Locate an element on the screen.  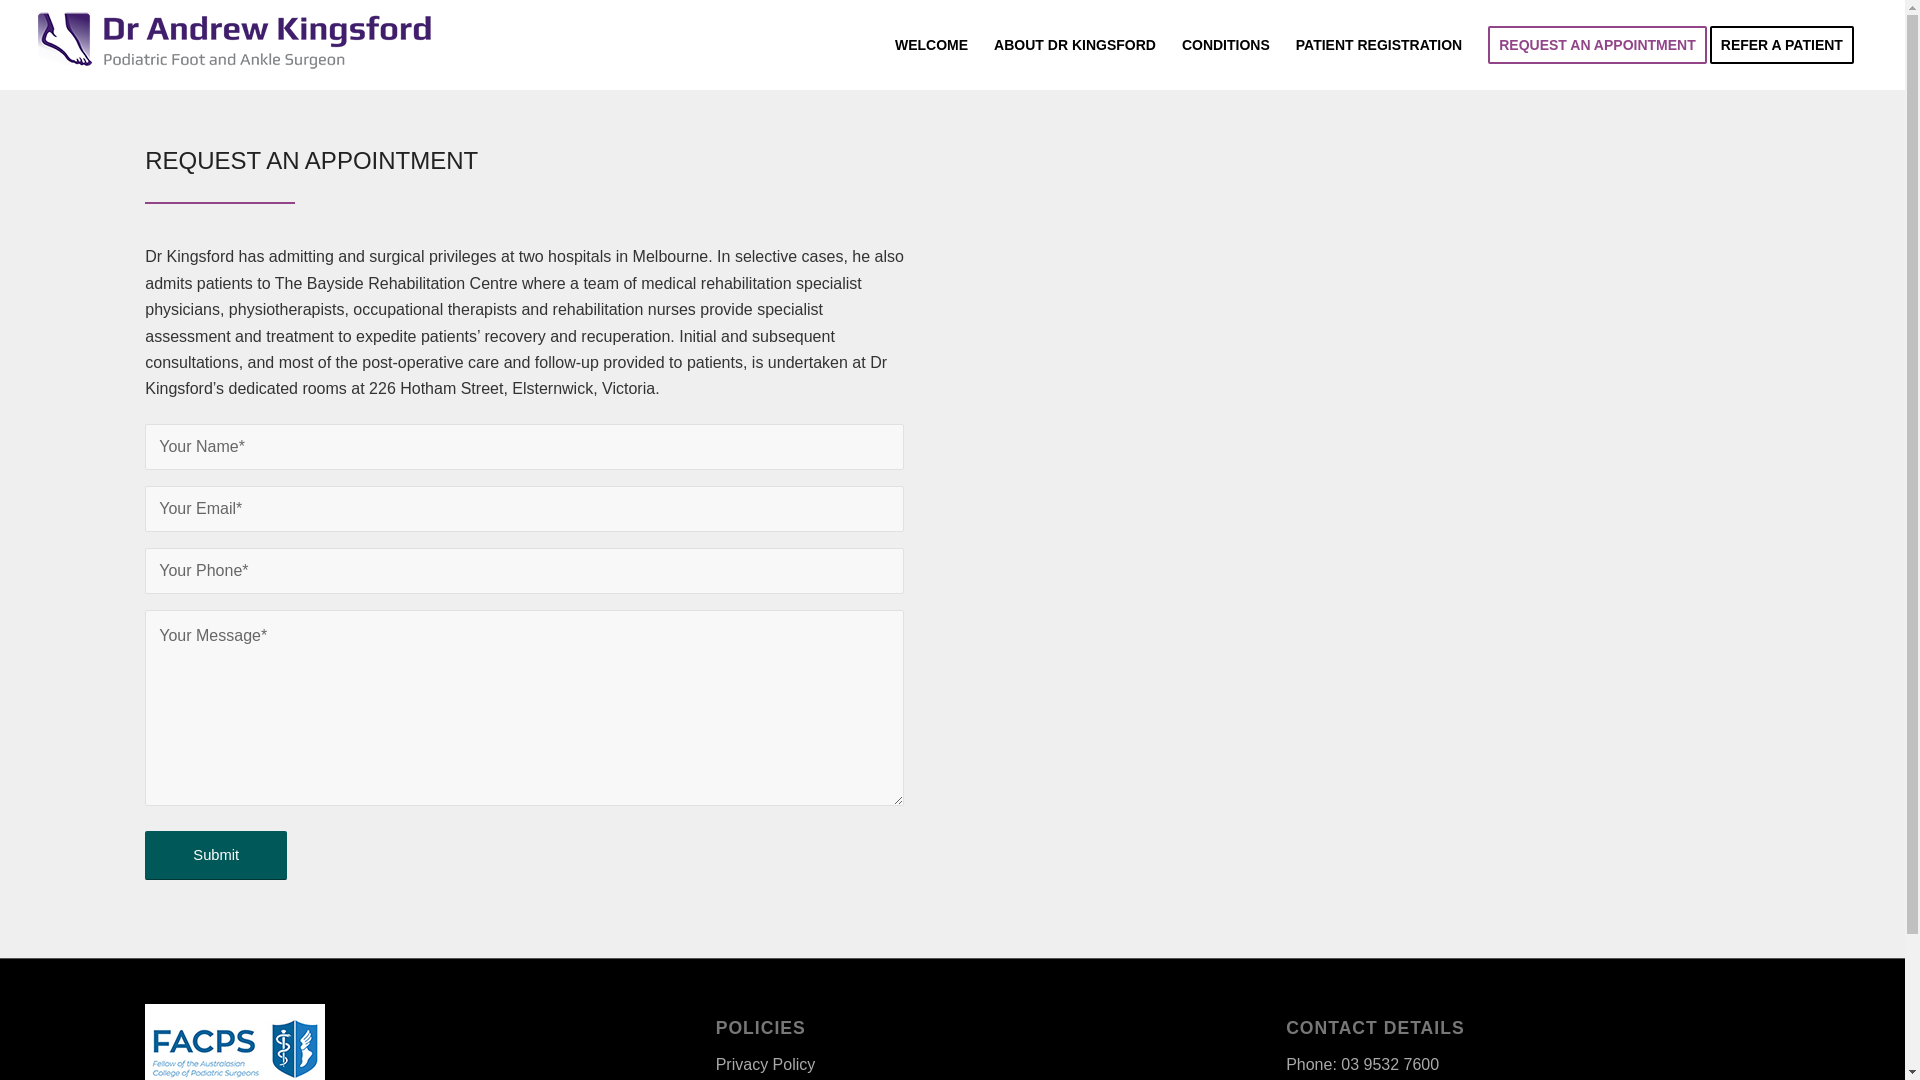
03 9532 7600 is located at coordinates (1390, 1064).